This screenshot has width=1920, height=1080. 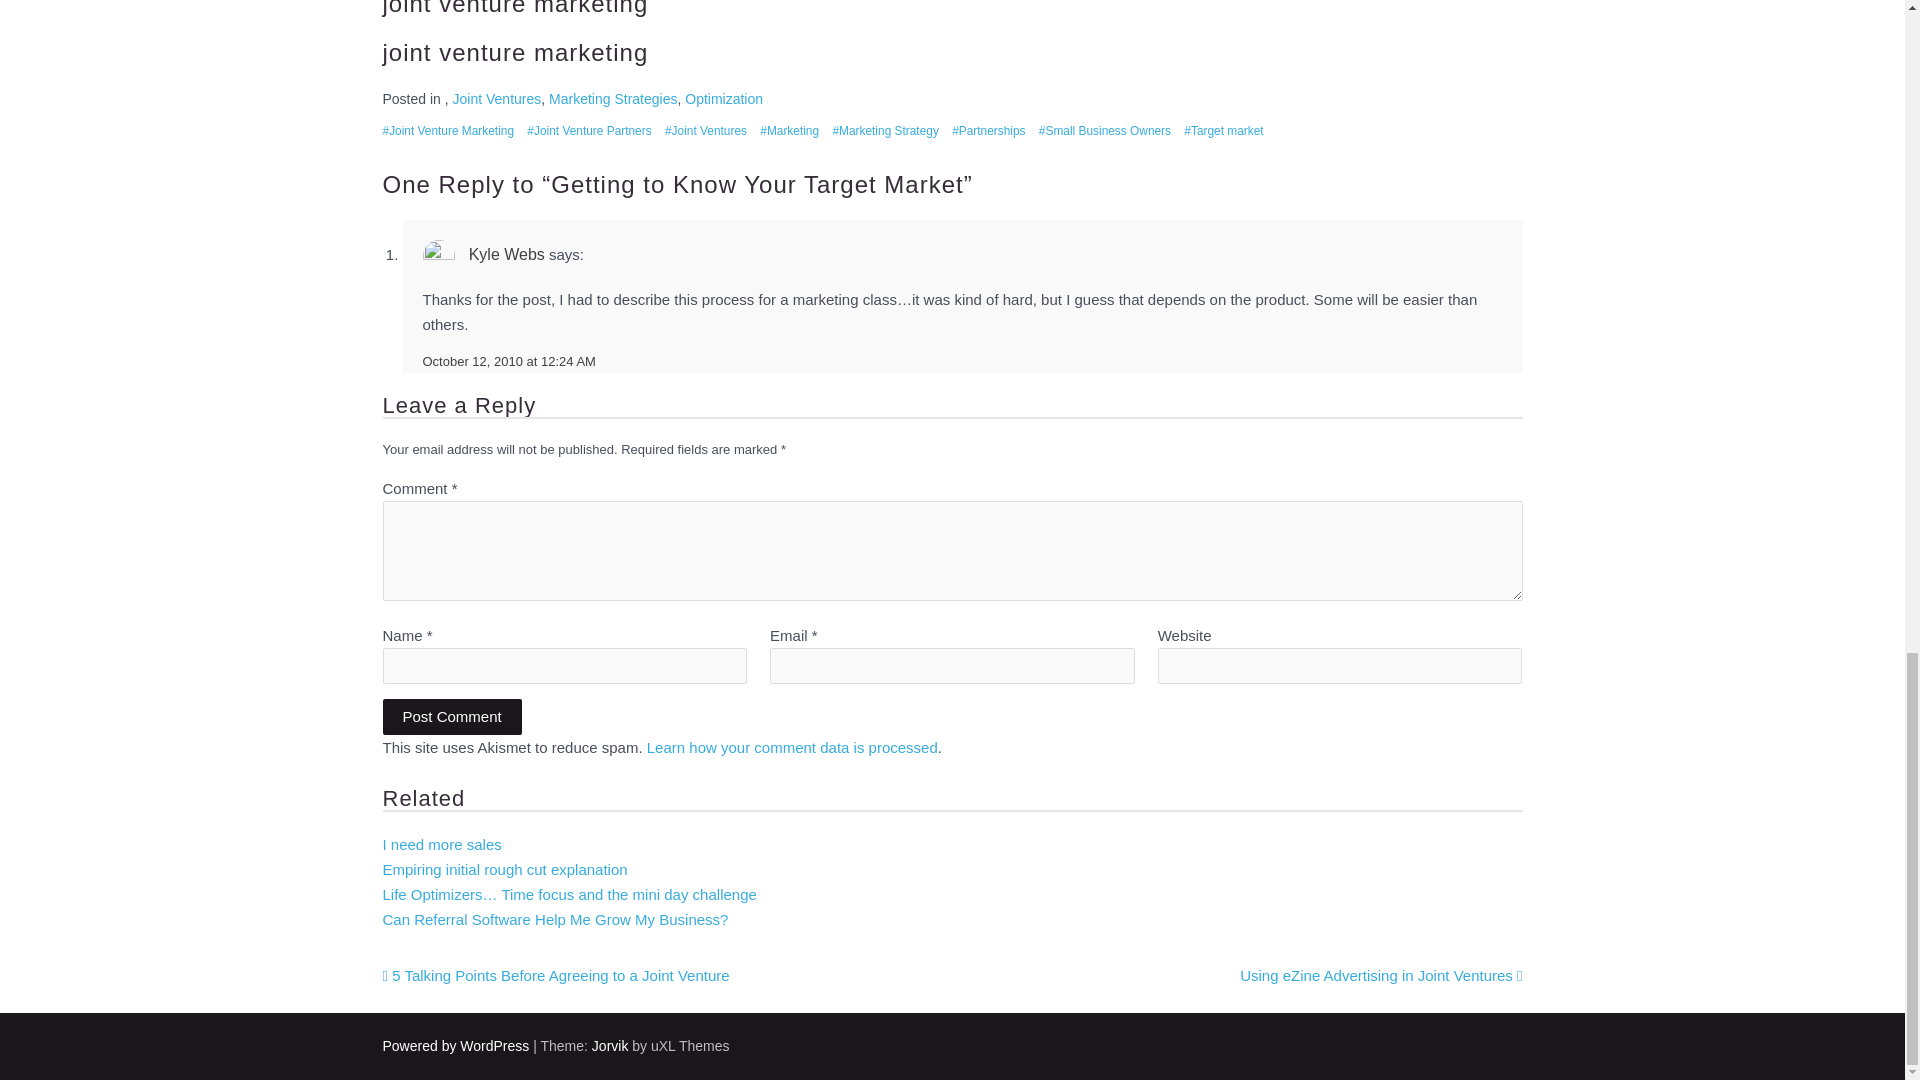 I want to click on 5 Talking Points Before Agreeing to a Joint Venture, so click(x=556, y=974).